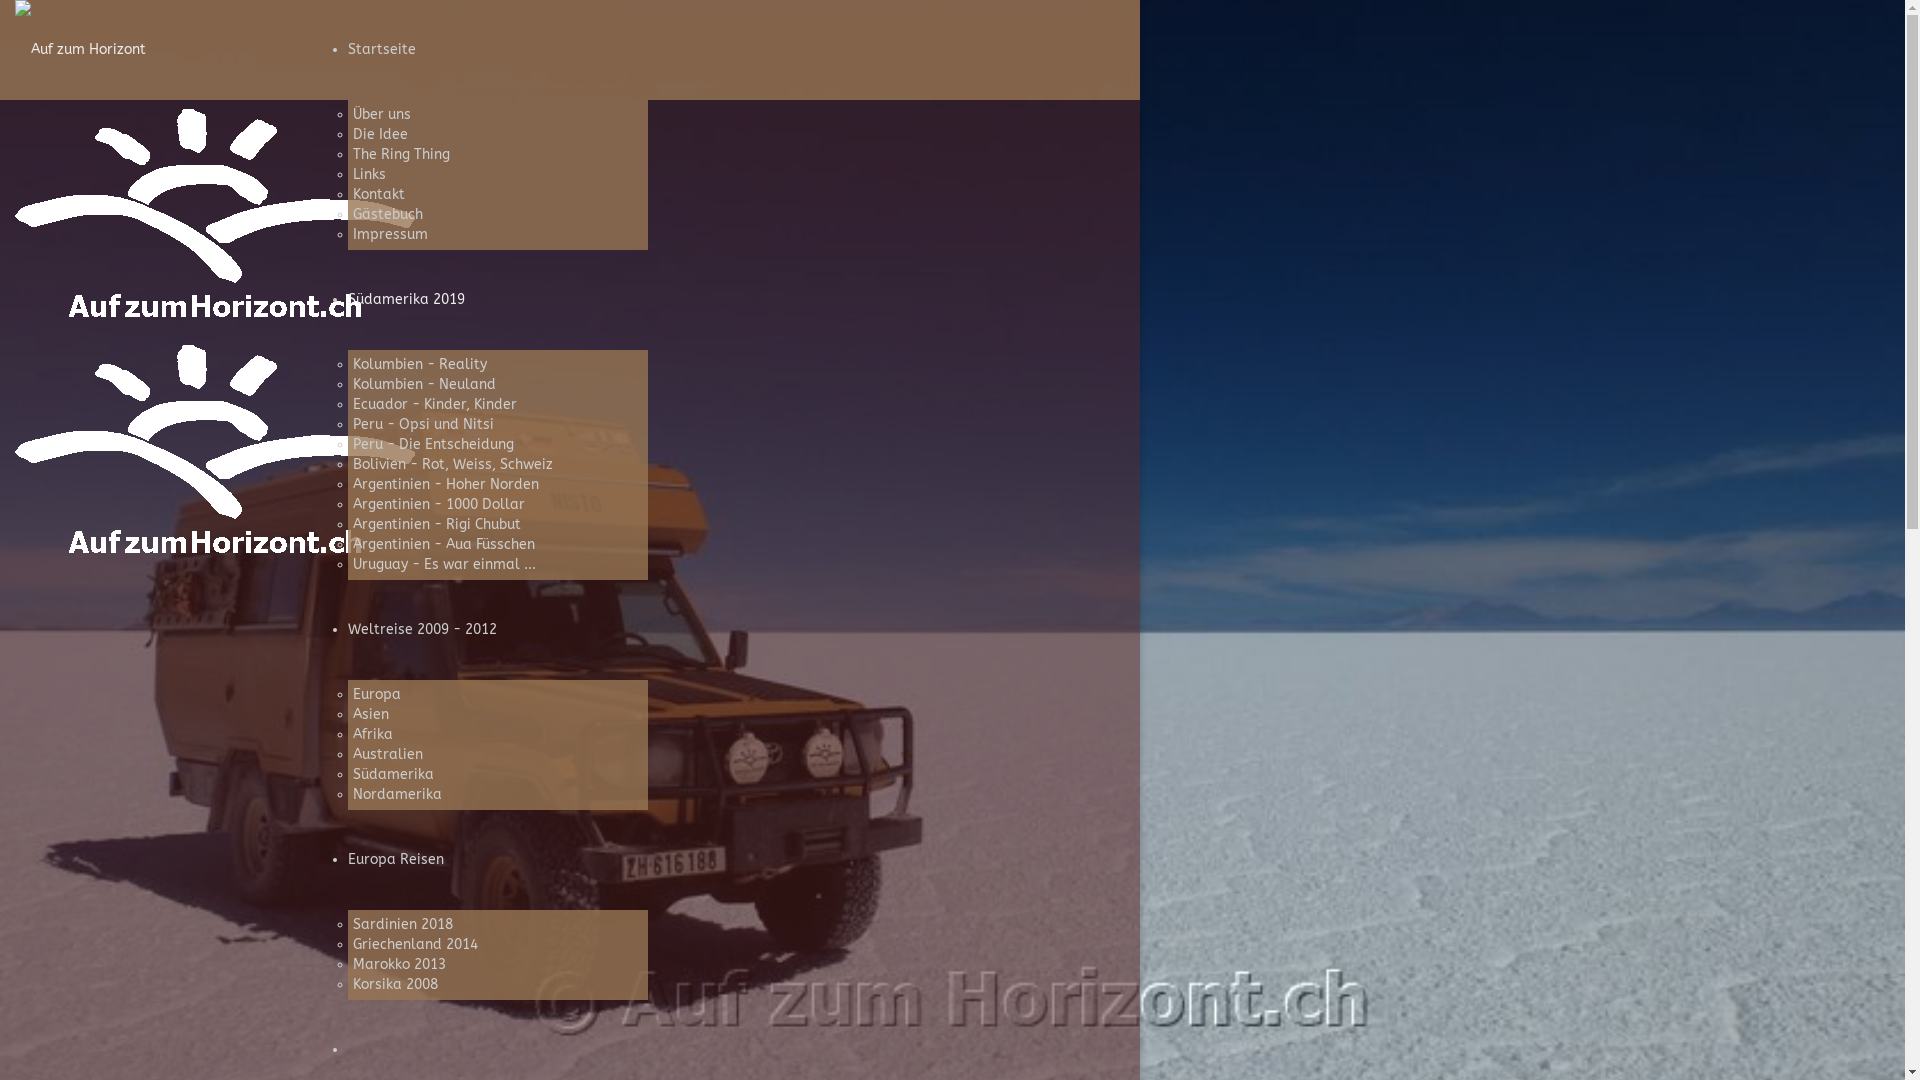 The height and width of the screenshot is (1080, 1920). Describe the element at coordinates (396, 860) in the screenshot. I see `Europa Reisen` at that location.